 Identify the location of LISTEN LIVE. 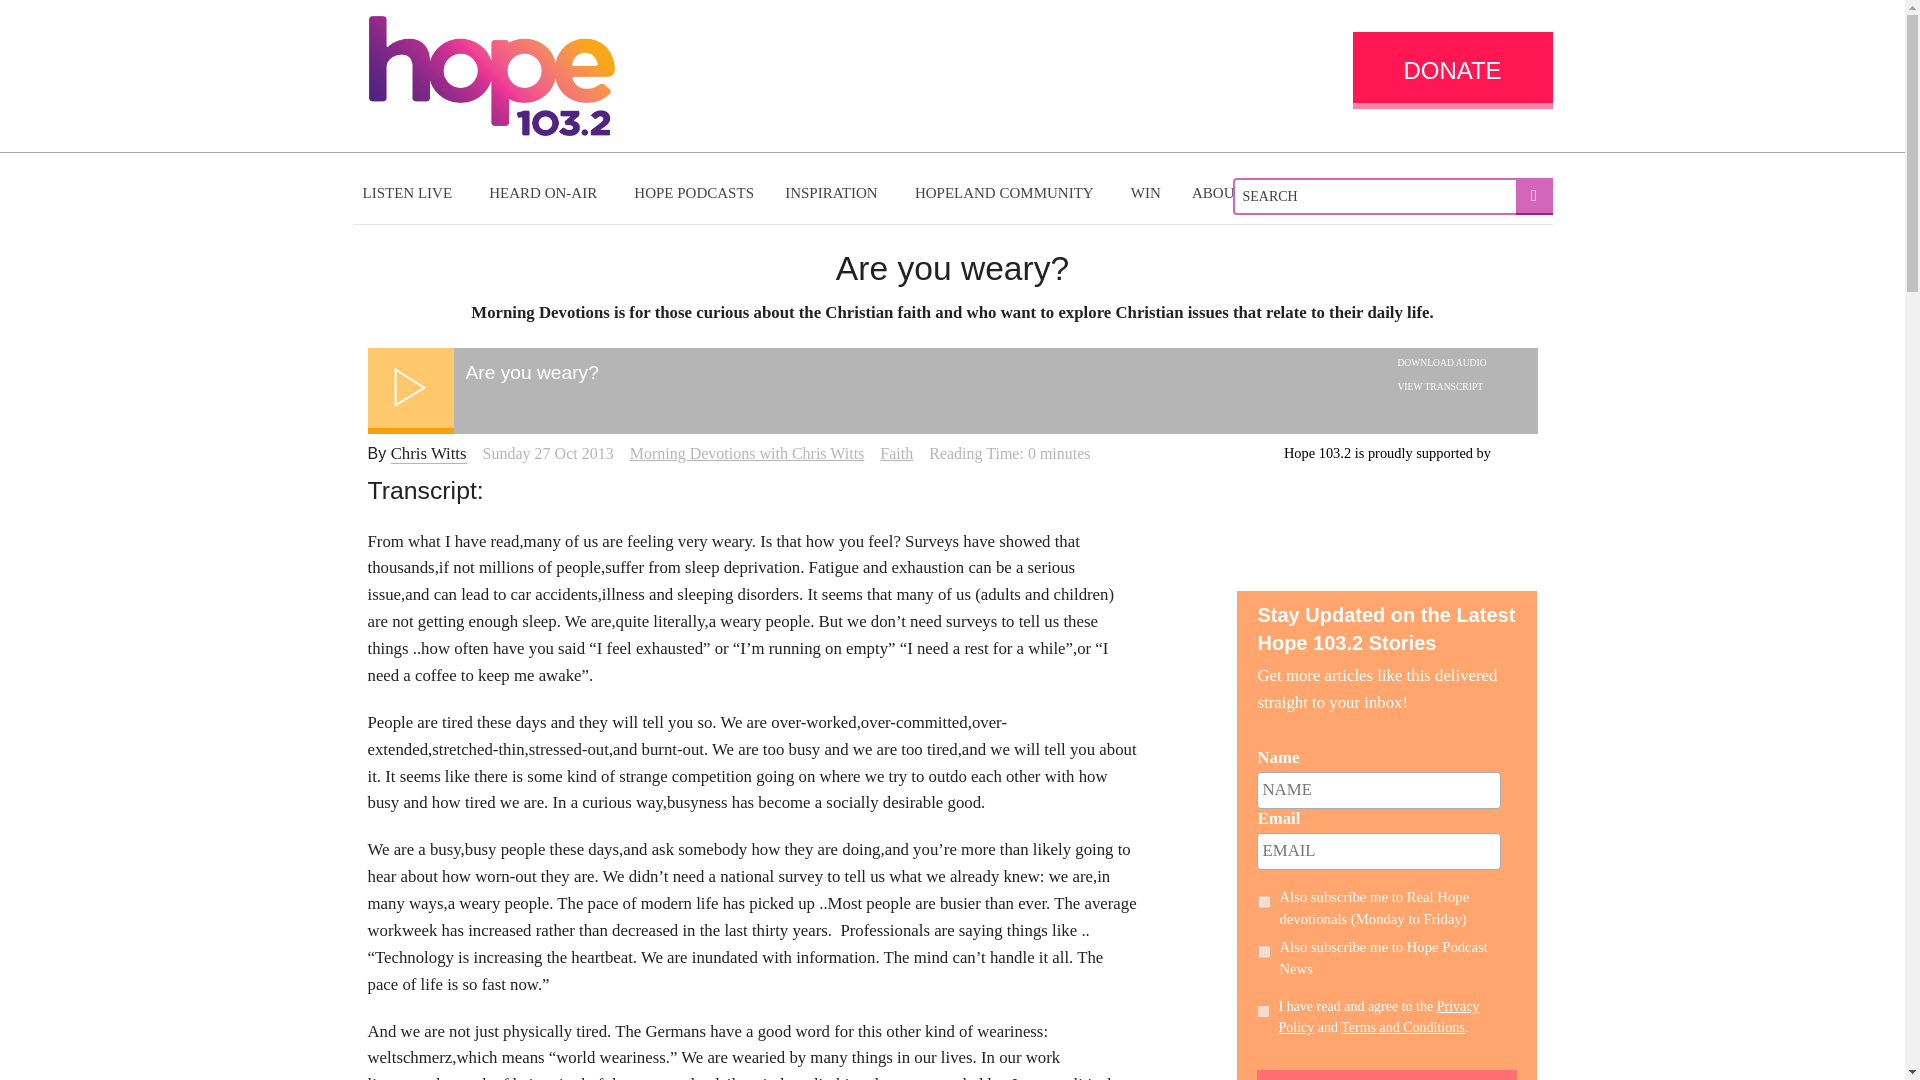
(410, 193).